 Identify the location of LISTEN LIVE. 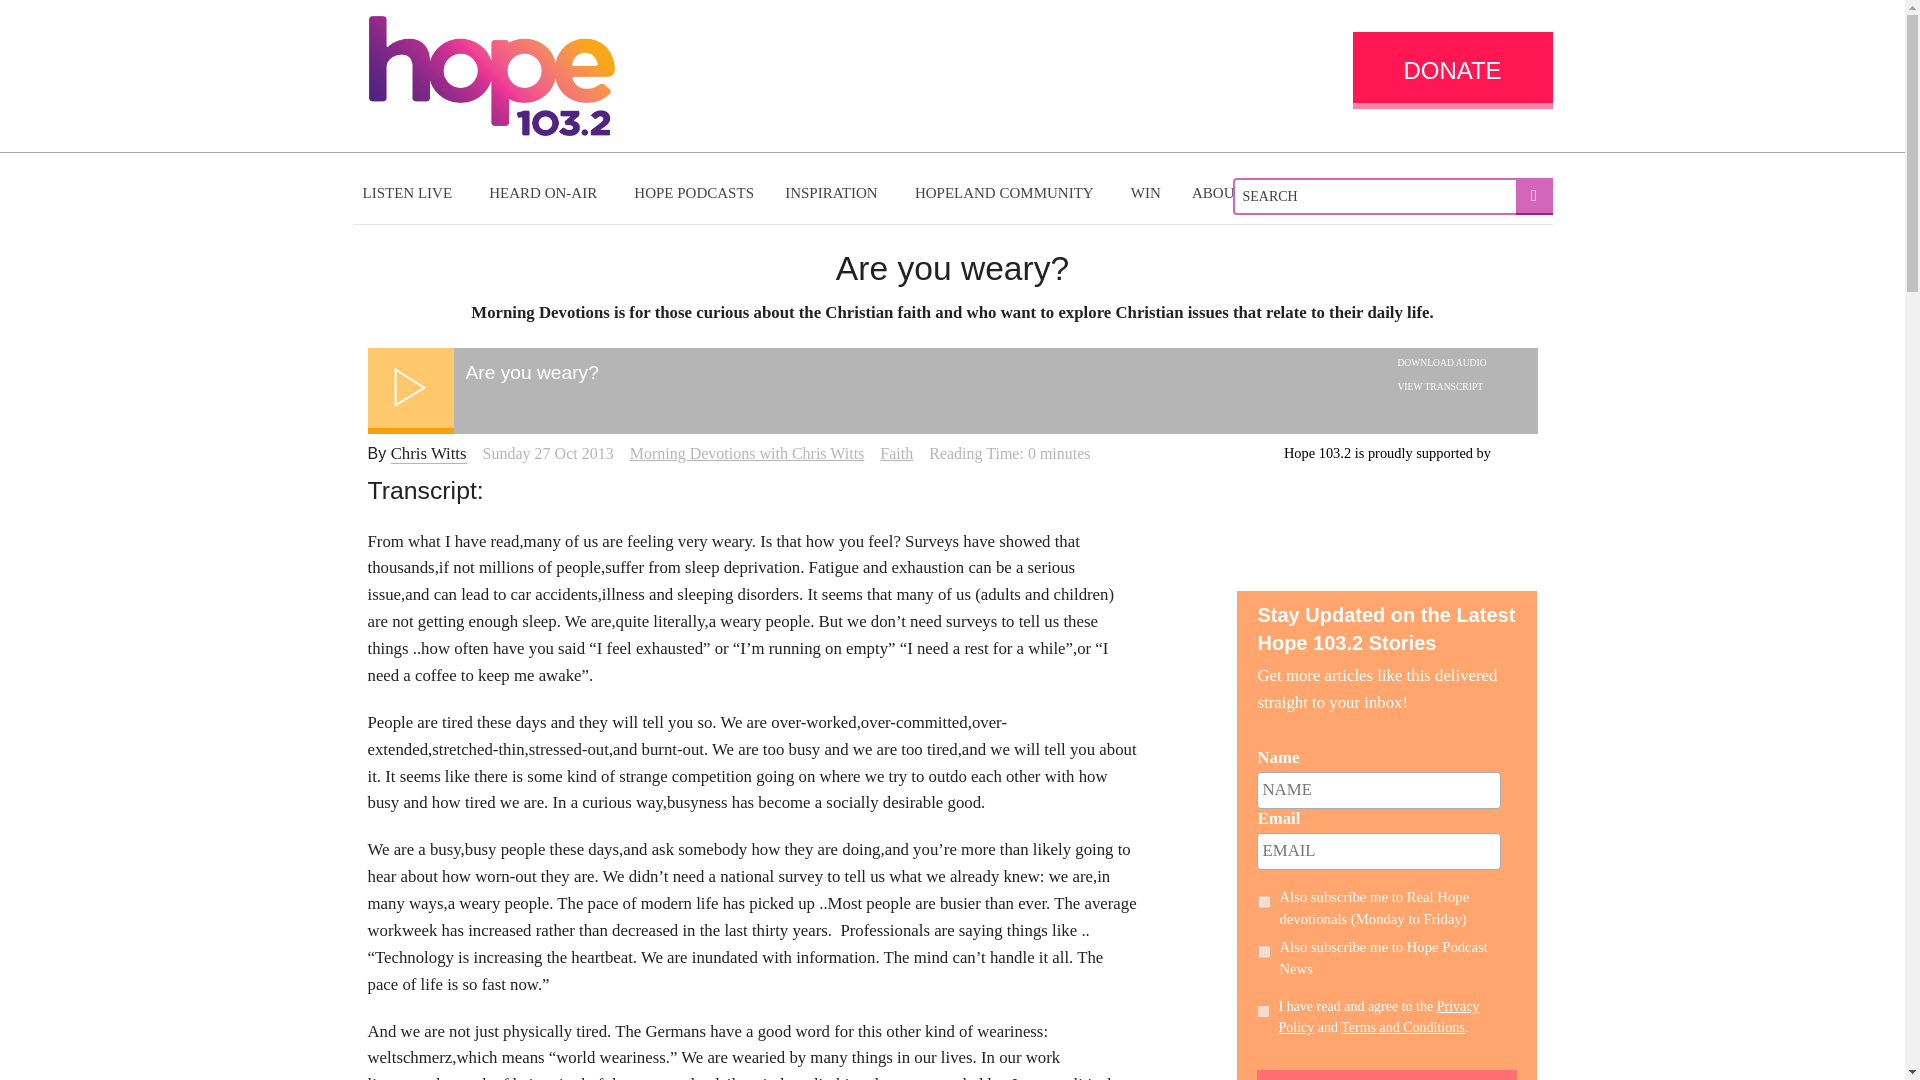
(410, 193).